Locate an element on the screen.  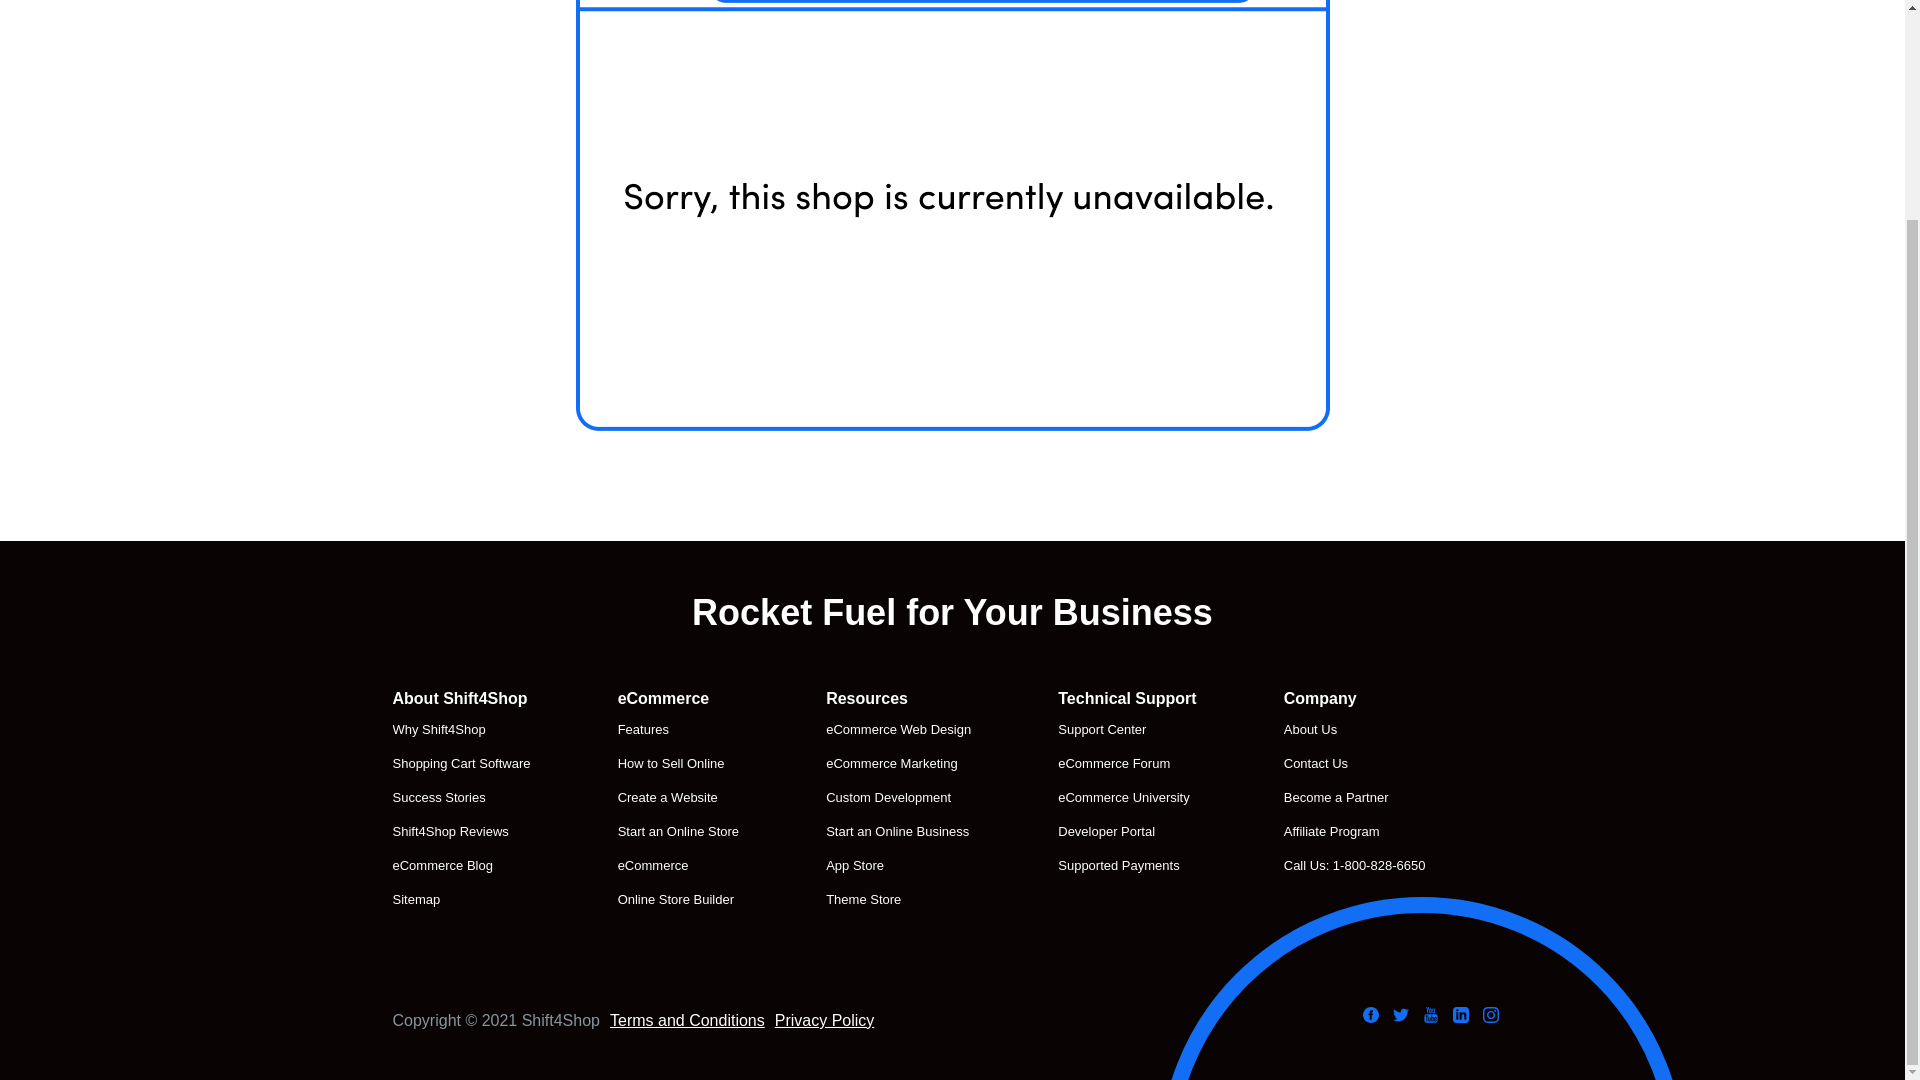
Start an Online Business is located at coordinates (898, 831).